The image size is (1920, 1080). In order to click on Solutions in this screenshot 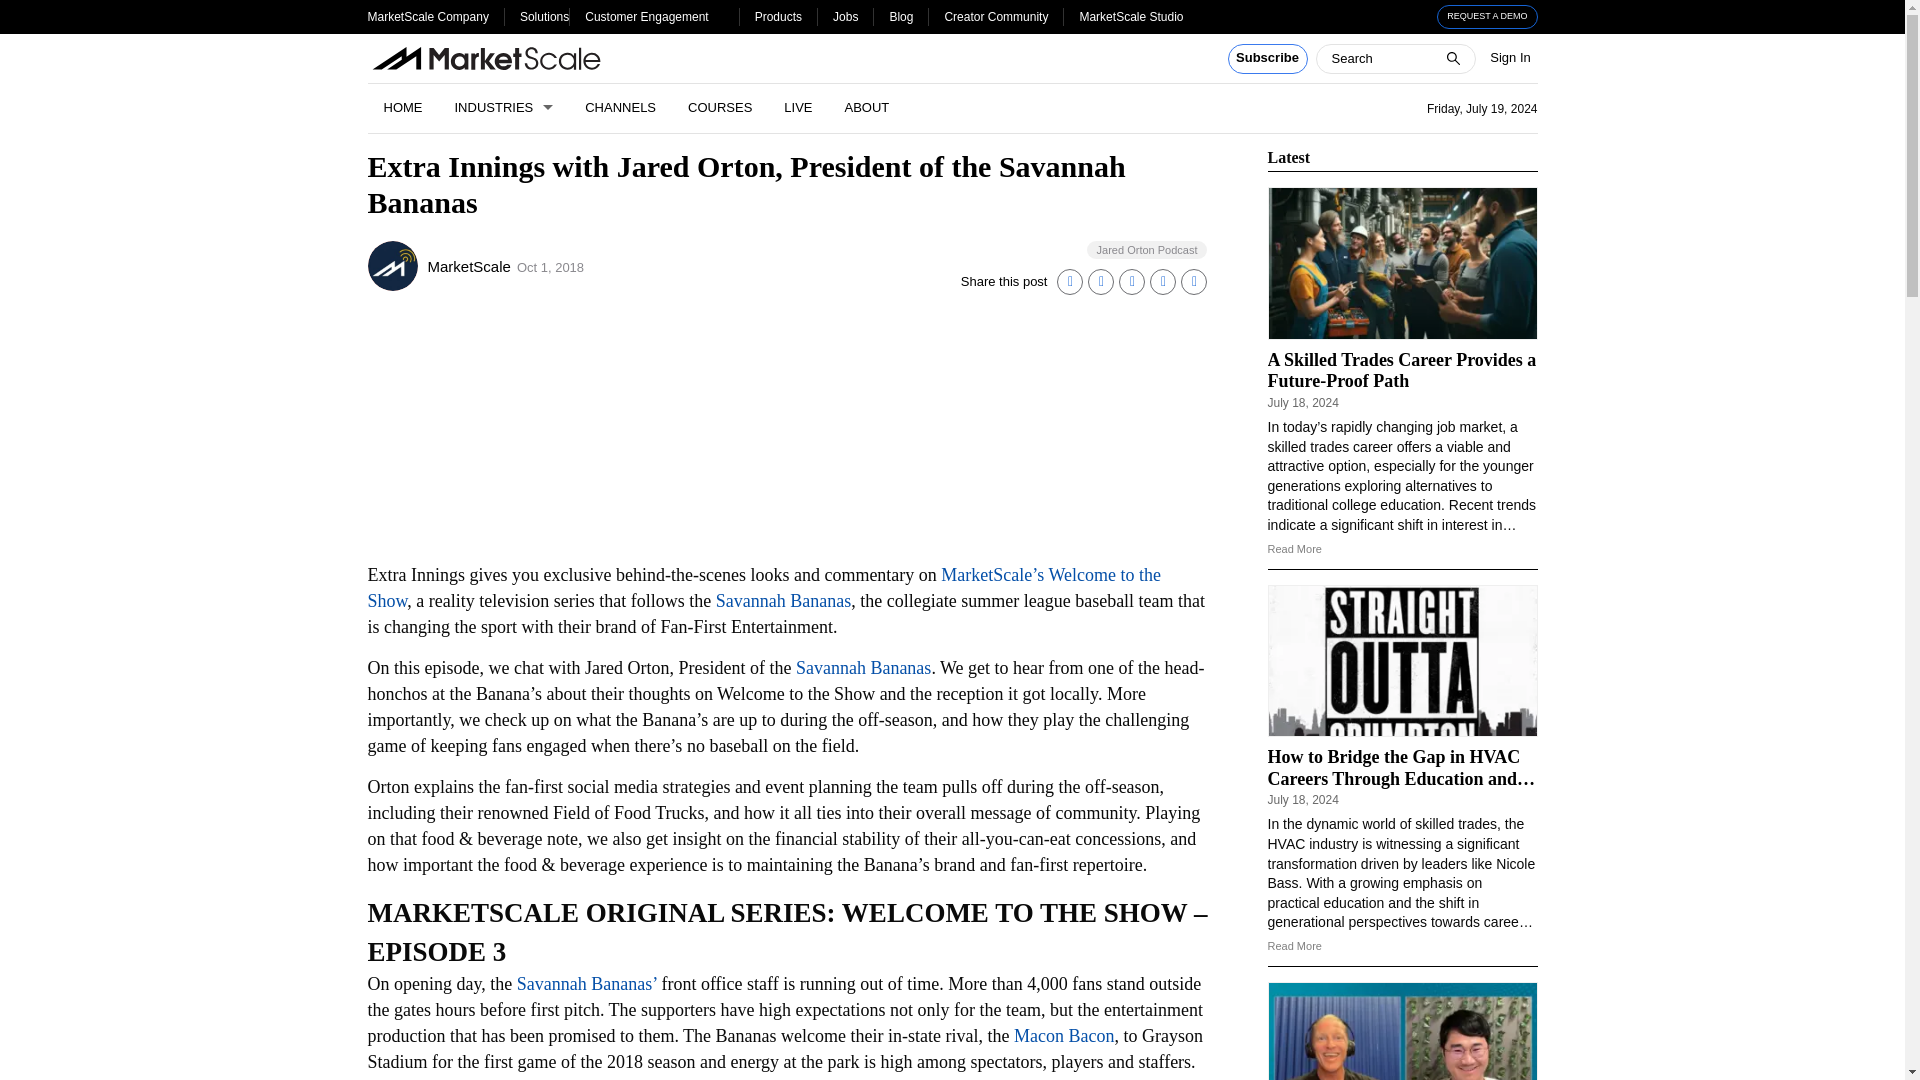, I will do `click(544, 16)`.